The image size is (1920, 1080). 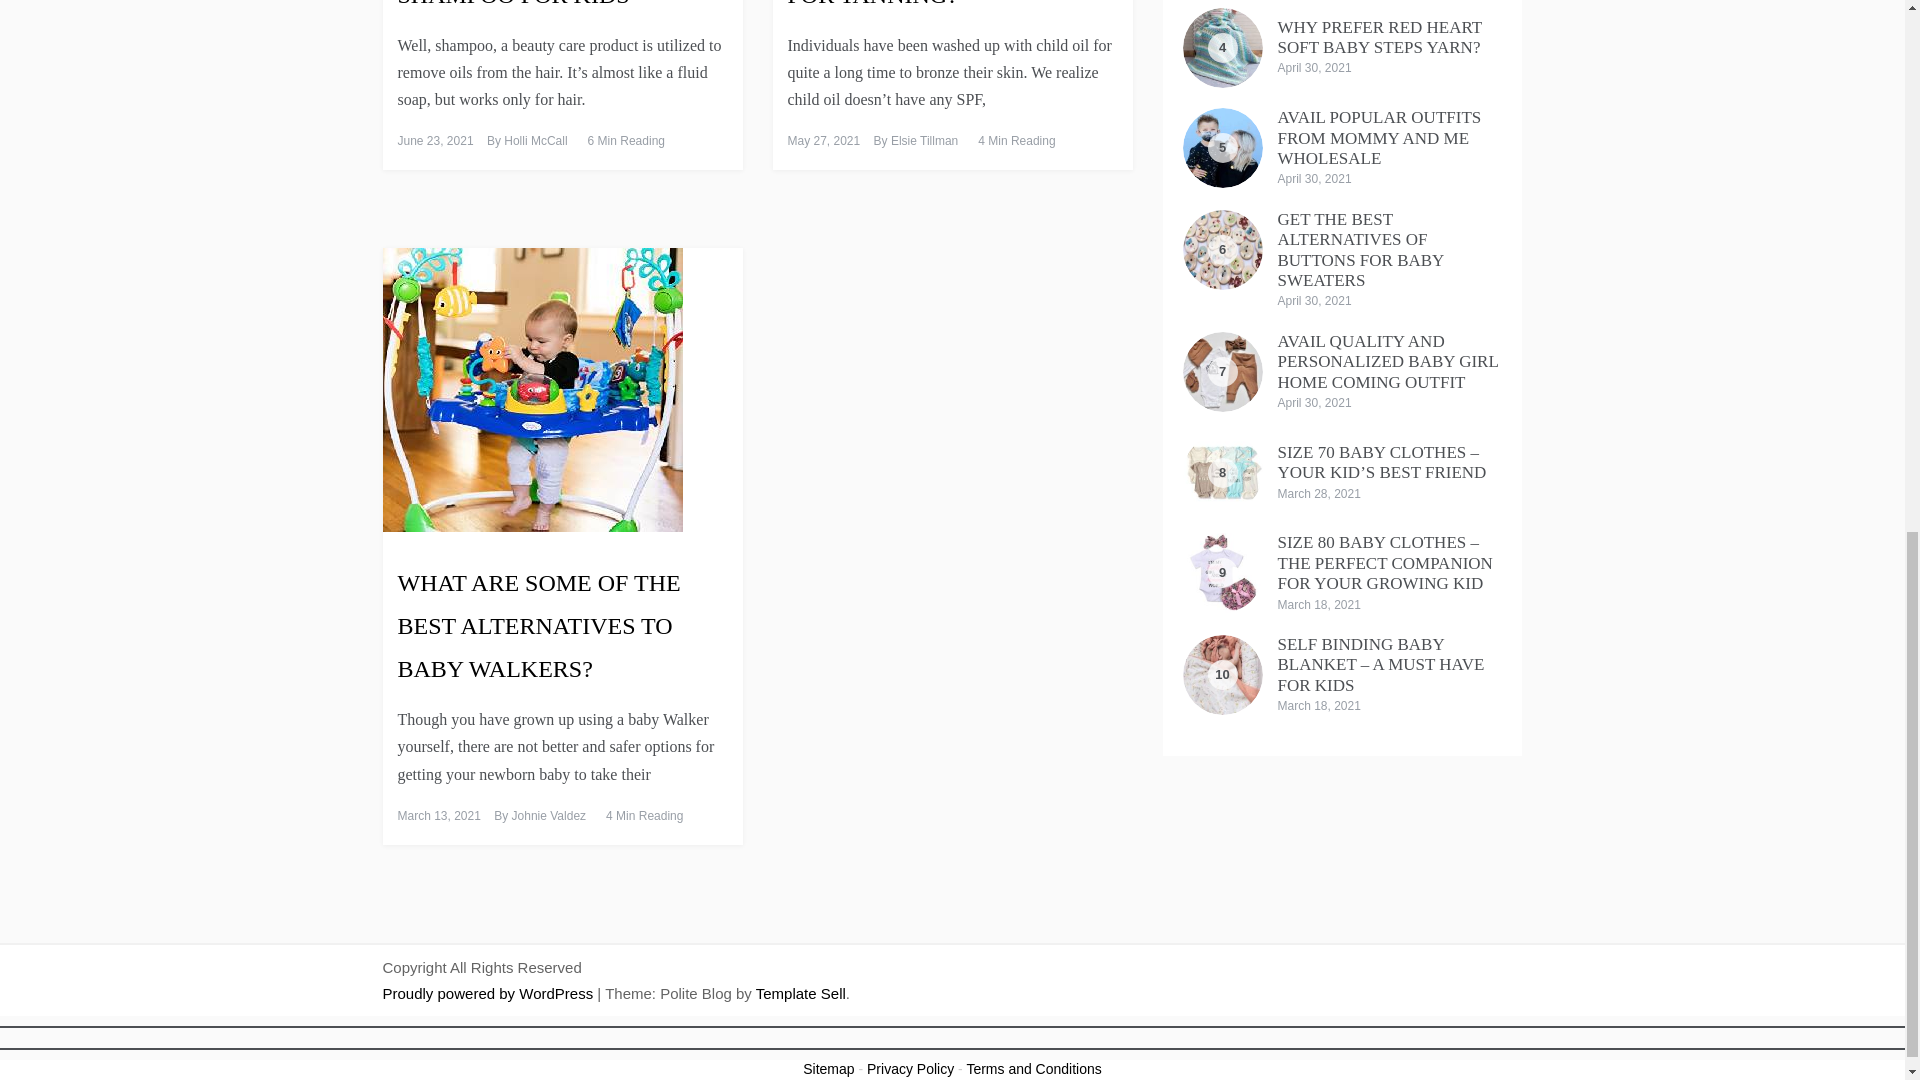 I want to click on June 23, 2021, so click(x=436, y=140).